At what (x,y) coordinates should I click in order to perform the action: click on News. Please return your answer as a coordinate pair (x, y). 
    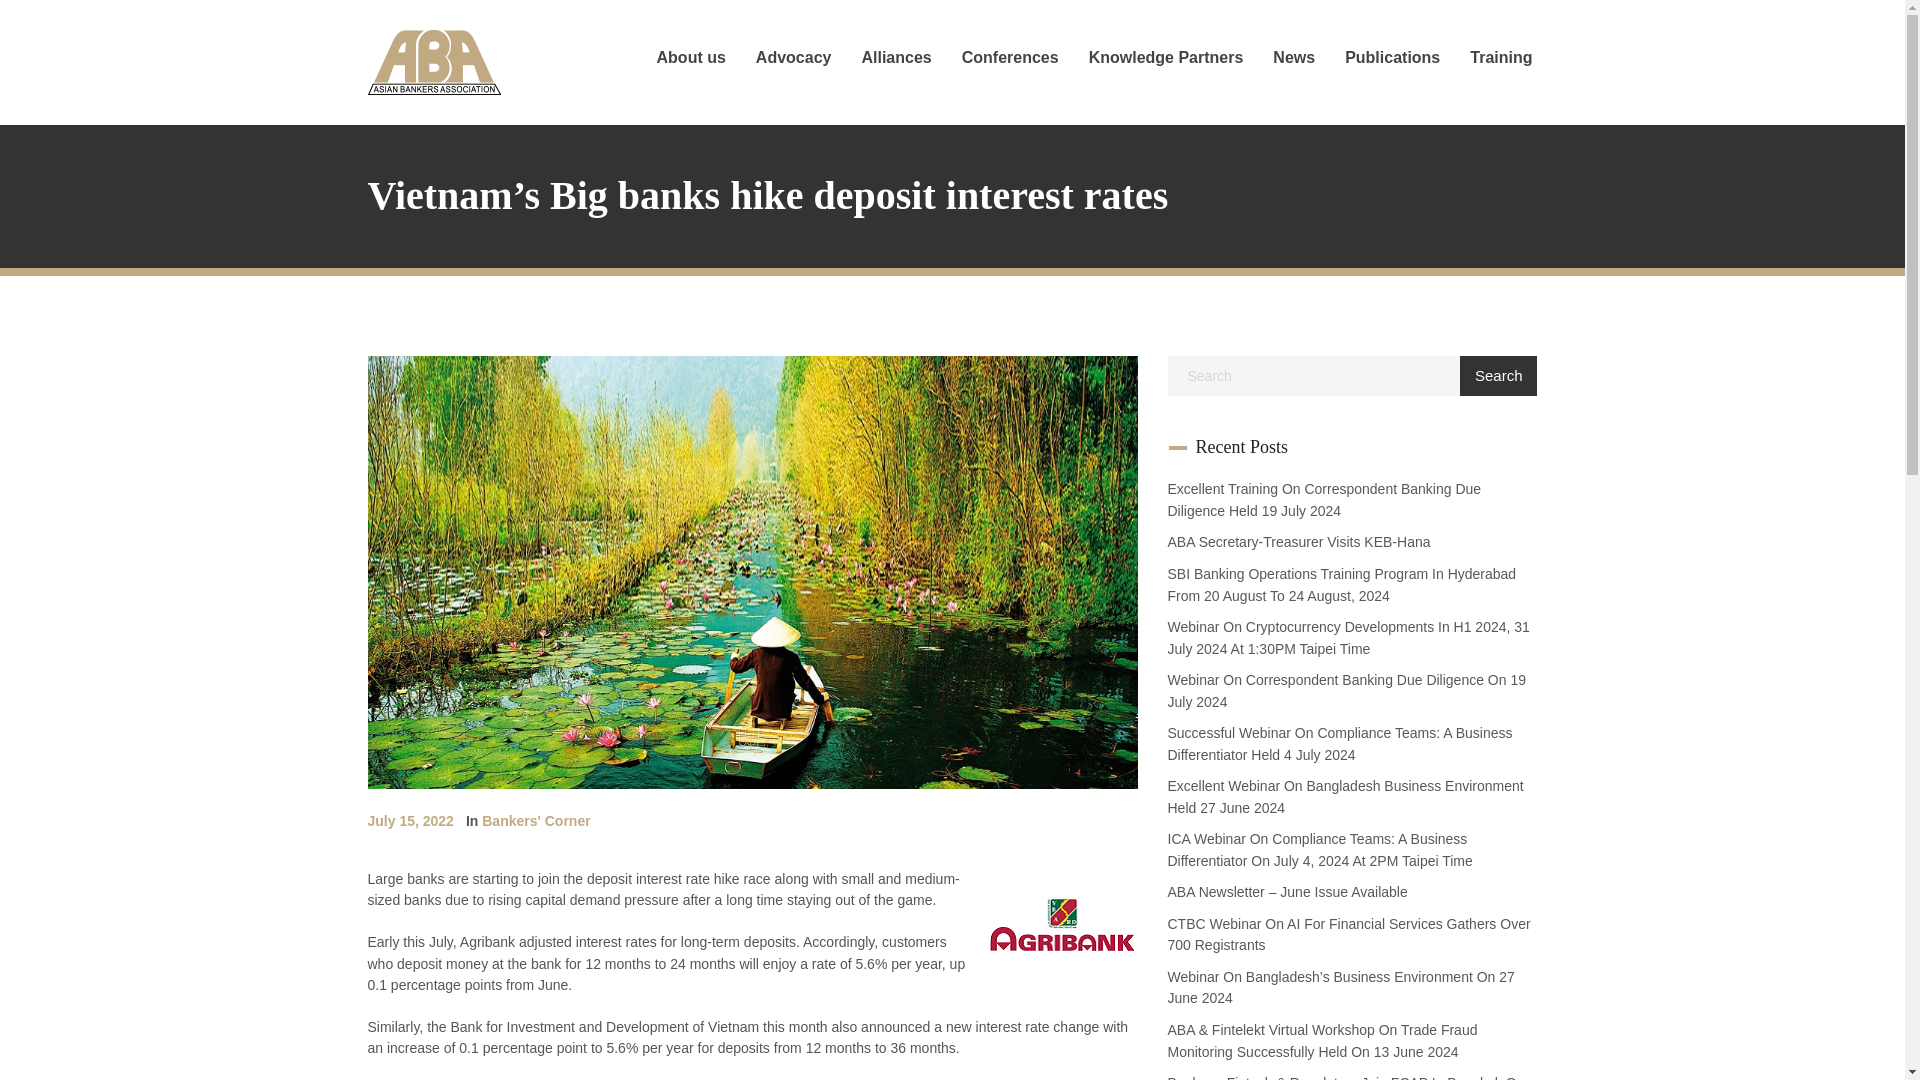
    Looking at the image, I should click on (1294, 58).